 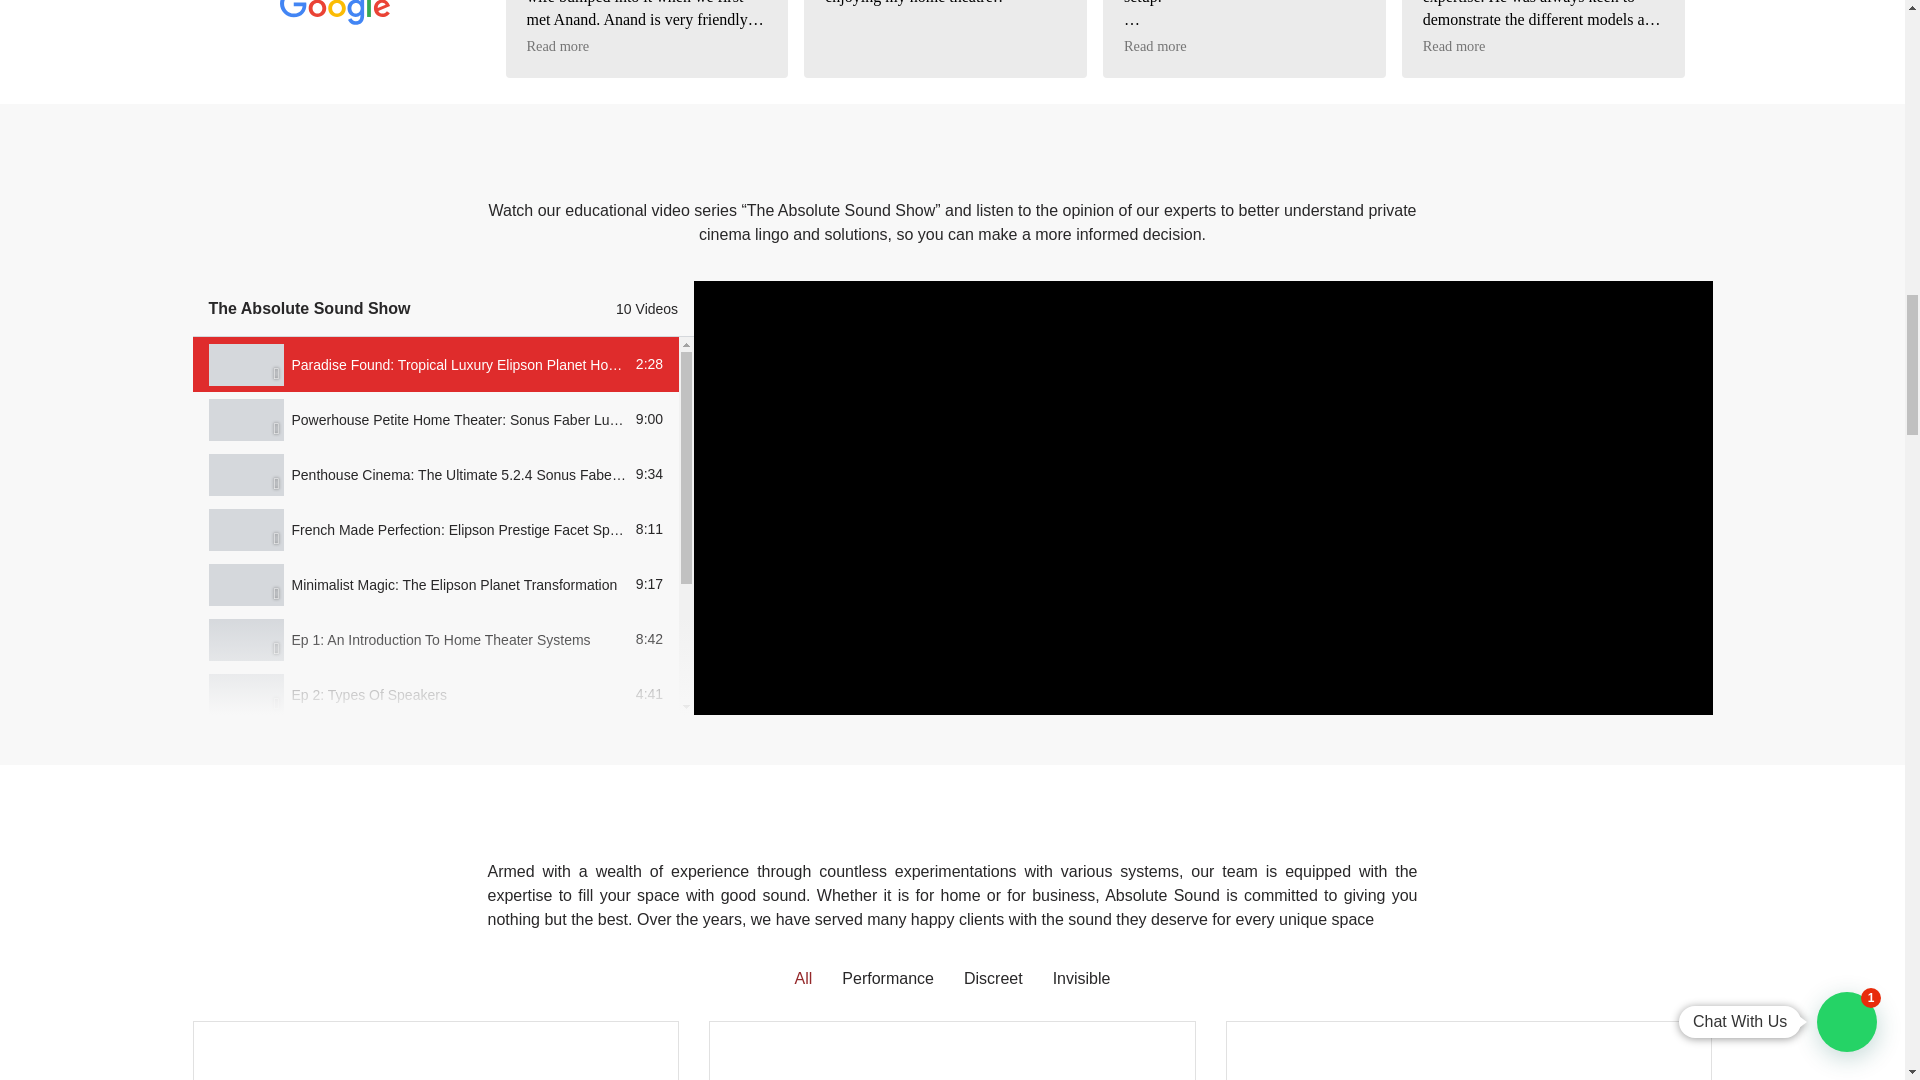 What do you see at coordinates (441, 640) in the screenshot?
I see `Ep 1: An Introduction To Home Theater Systems` at bounding box center [441, 640].